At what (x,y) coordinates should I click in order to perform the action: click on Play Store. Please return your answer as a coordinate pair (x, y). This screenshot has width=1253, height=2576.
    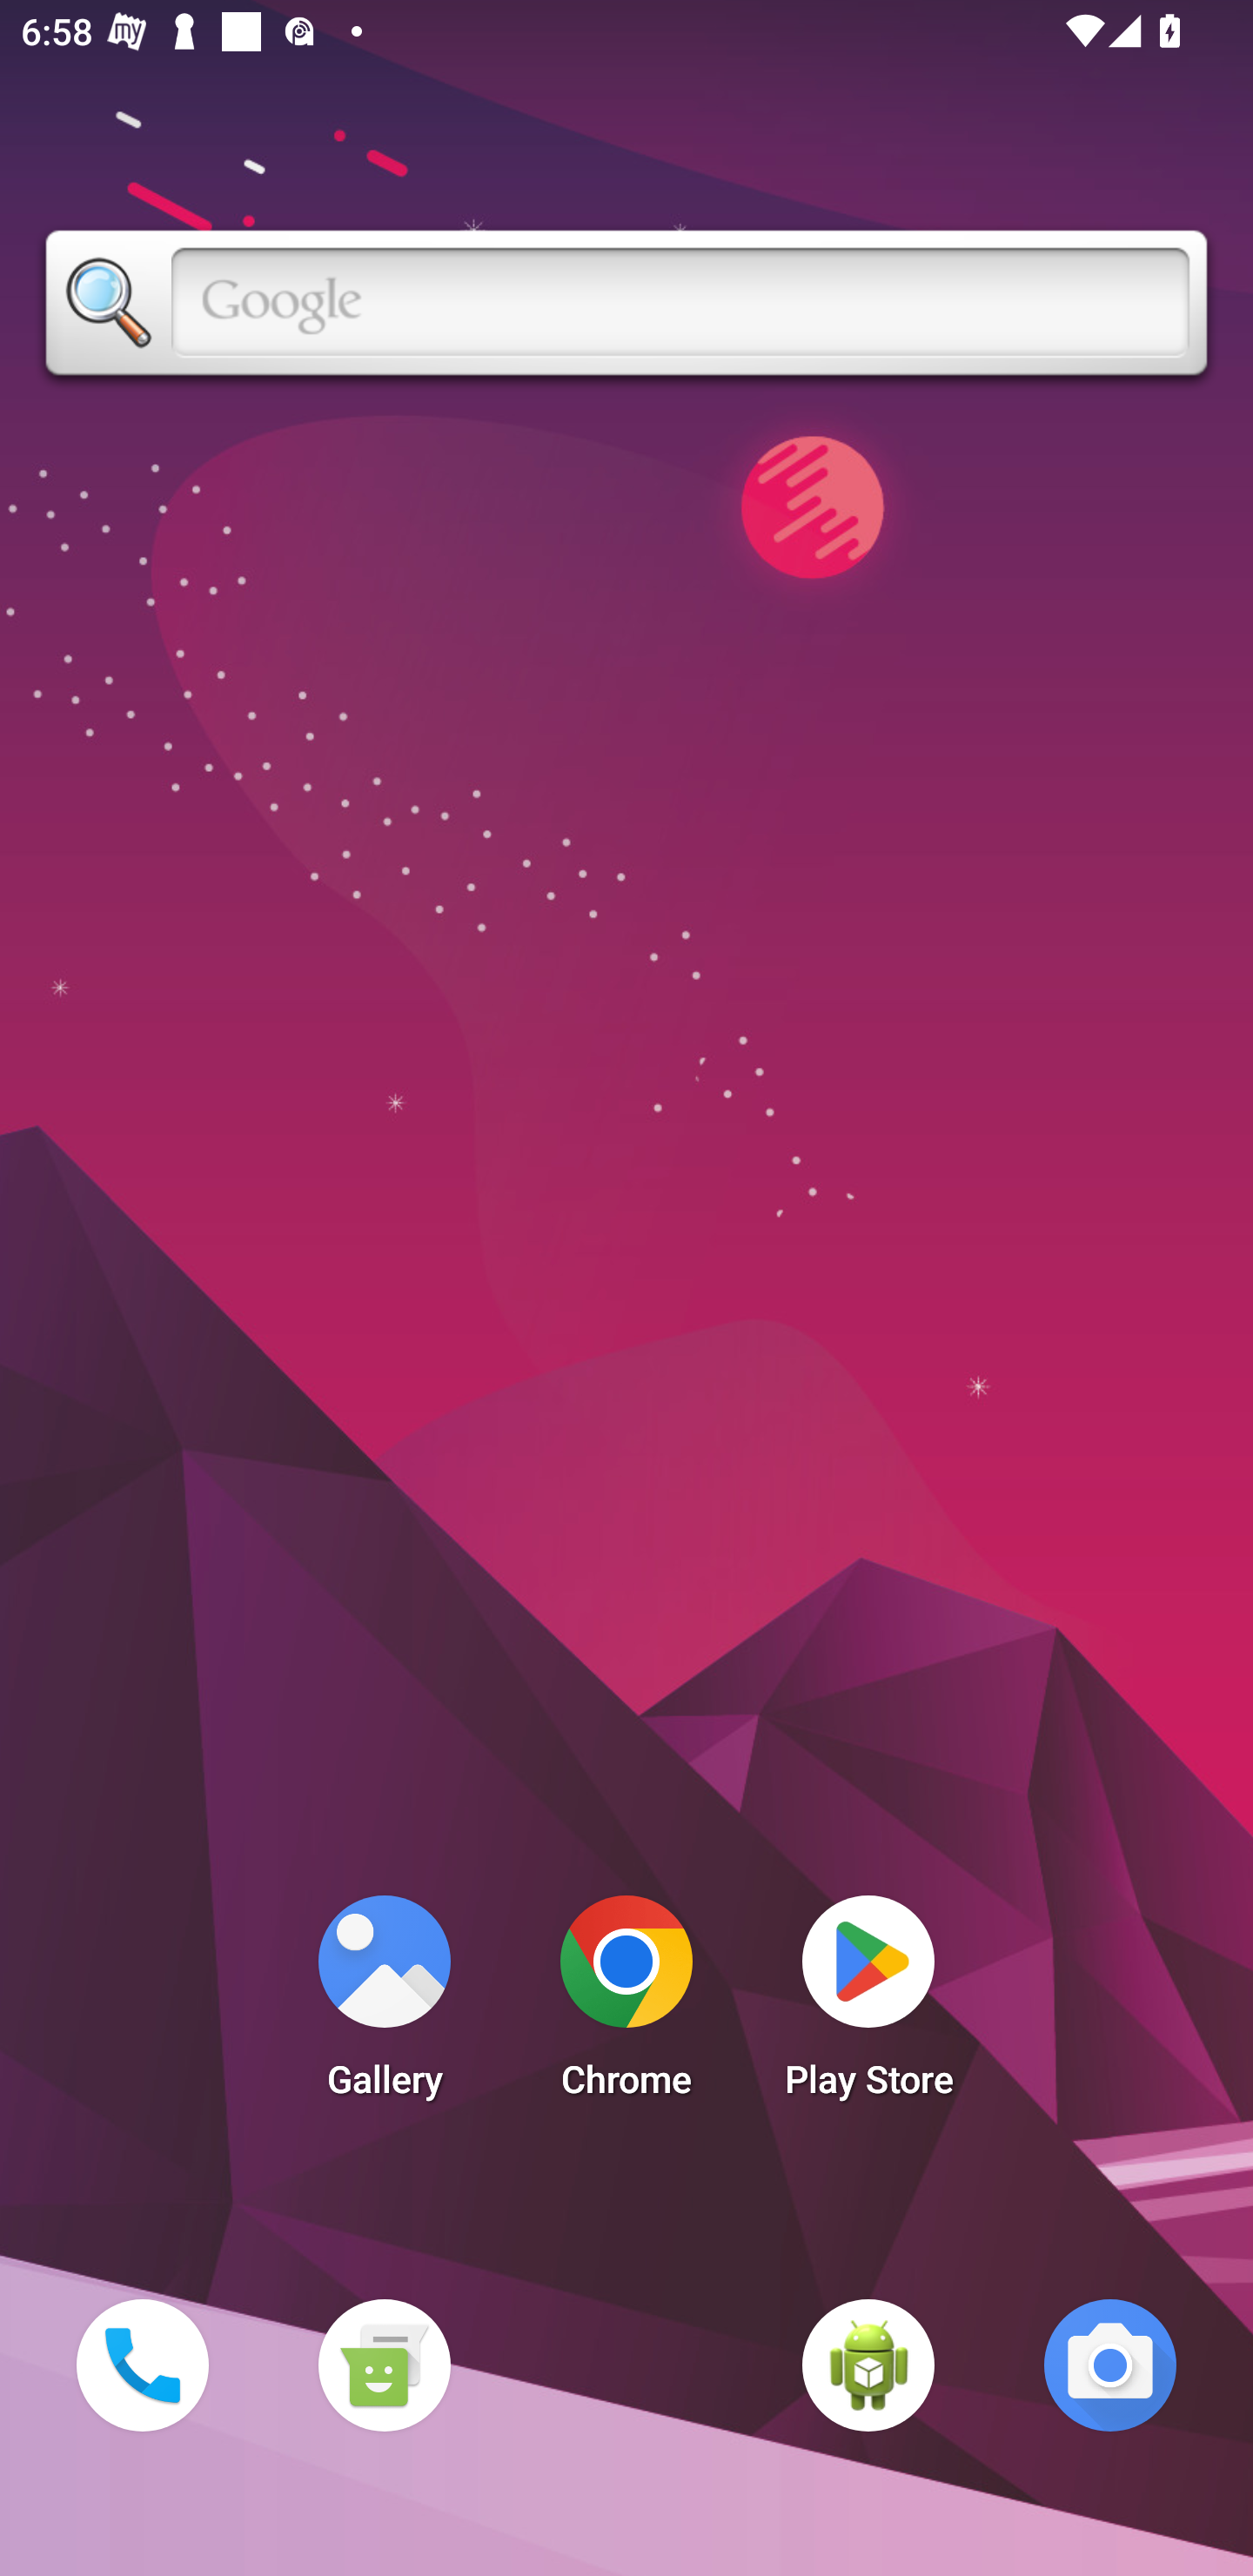
    Looking at the image, I should click on (868, 2005).